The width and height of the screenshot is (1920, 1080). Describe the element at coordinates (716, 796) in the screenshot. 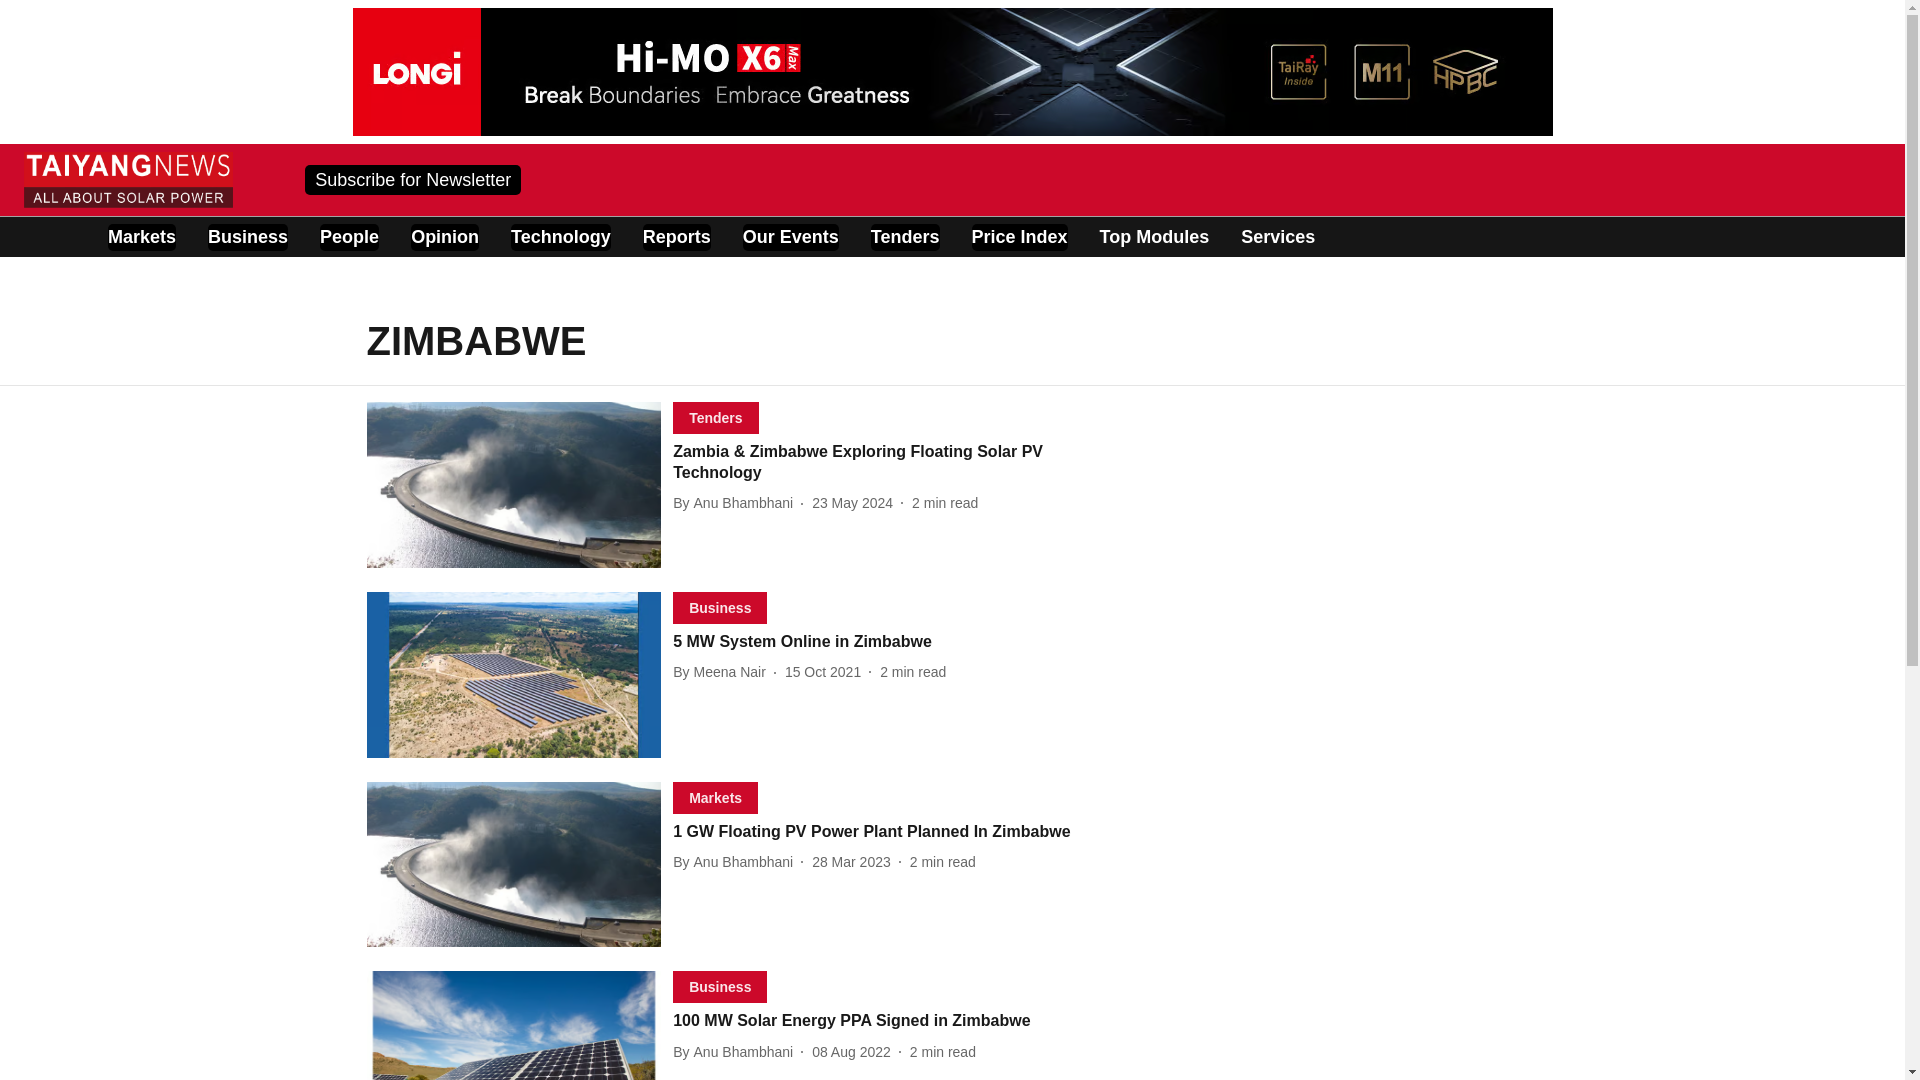

I see `Price Index` at that location.